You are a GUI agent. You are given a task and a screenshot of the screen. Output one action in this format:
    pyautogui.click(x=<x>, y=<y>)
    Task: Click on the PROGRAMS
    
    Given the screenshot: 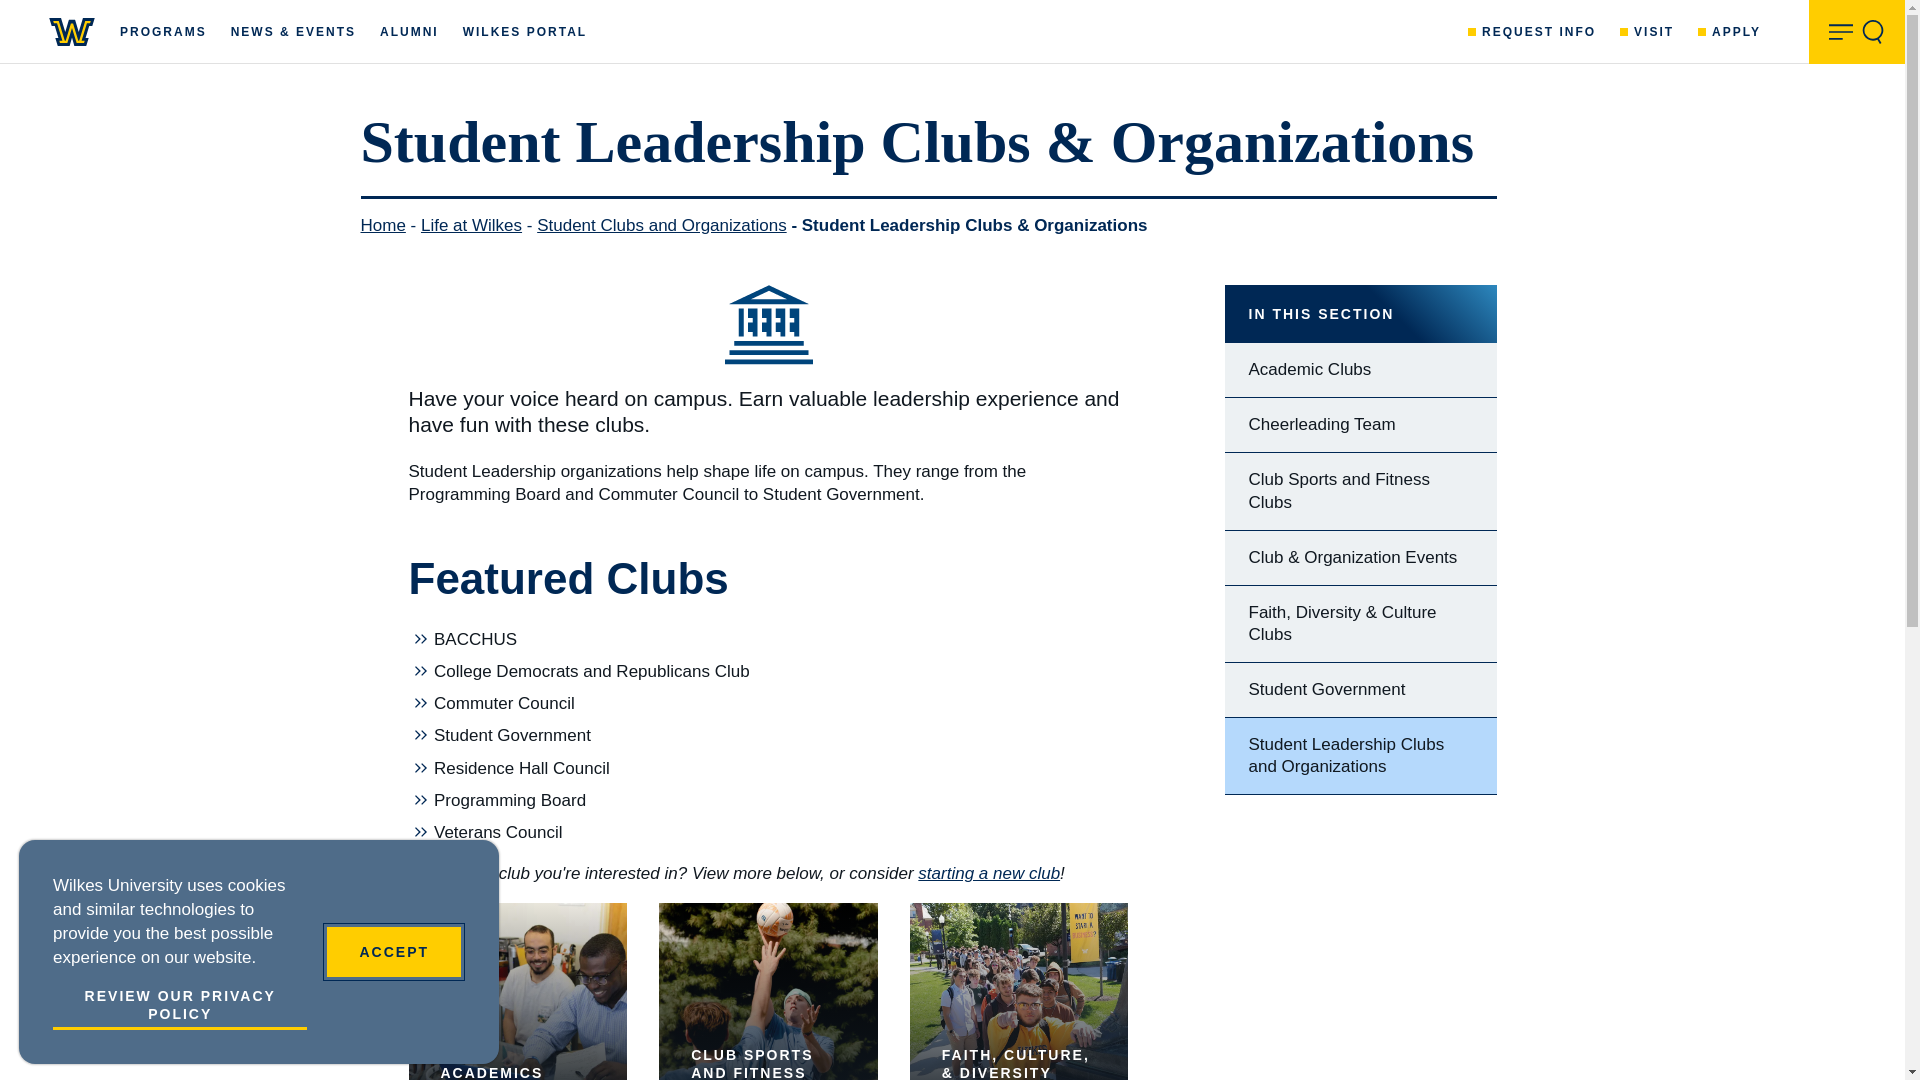 What is the action you would take?
    pyautogui.click(x=163, y=30)
    